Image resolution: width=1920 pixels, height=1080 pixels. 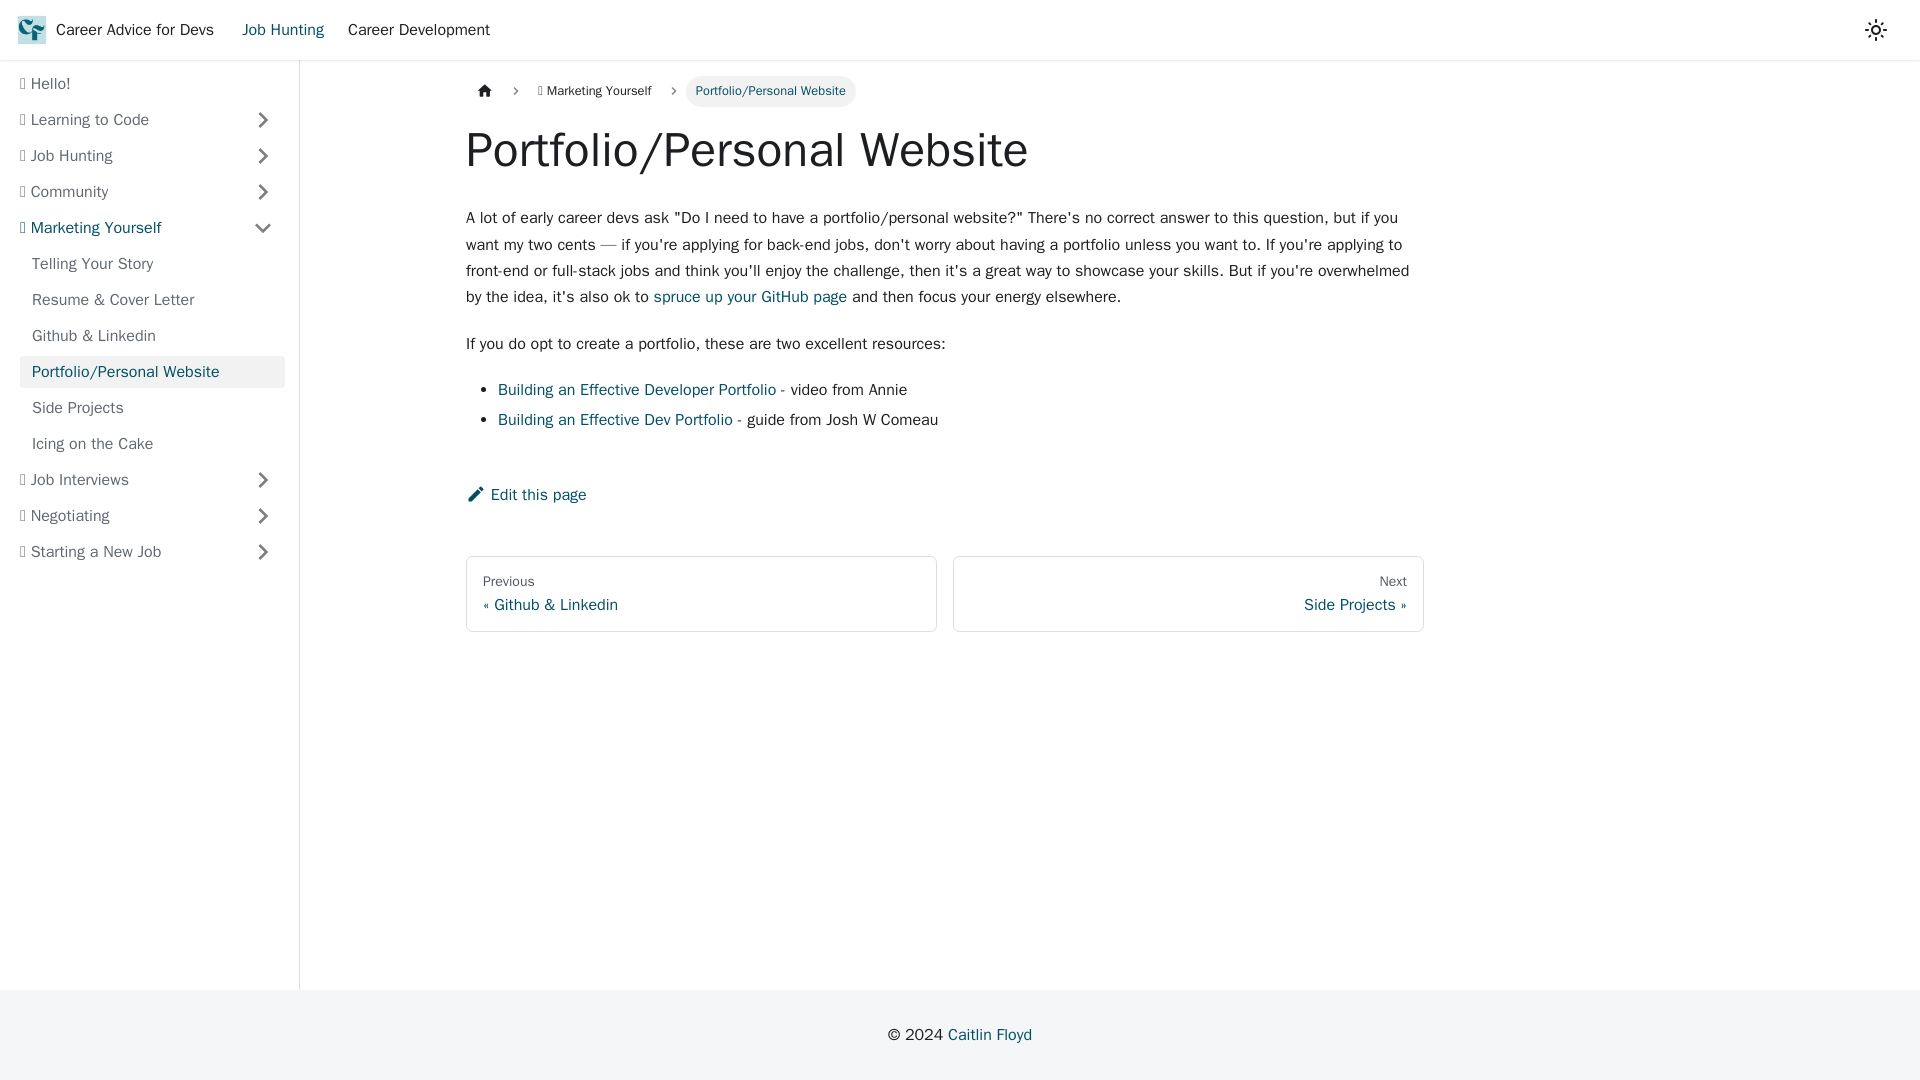 I want to click on Telling Your Story, so click(x=152, y=264).